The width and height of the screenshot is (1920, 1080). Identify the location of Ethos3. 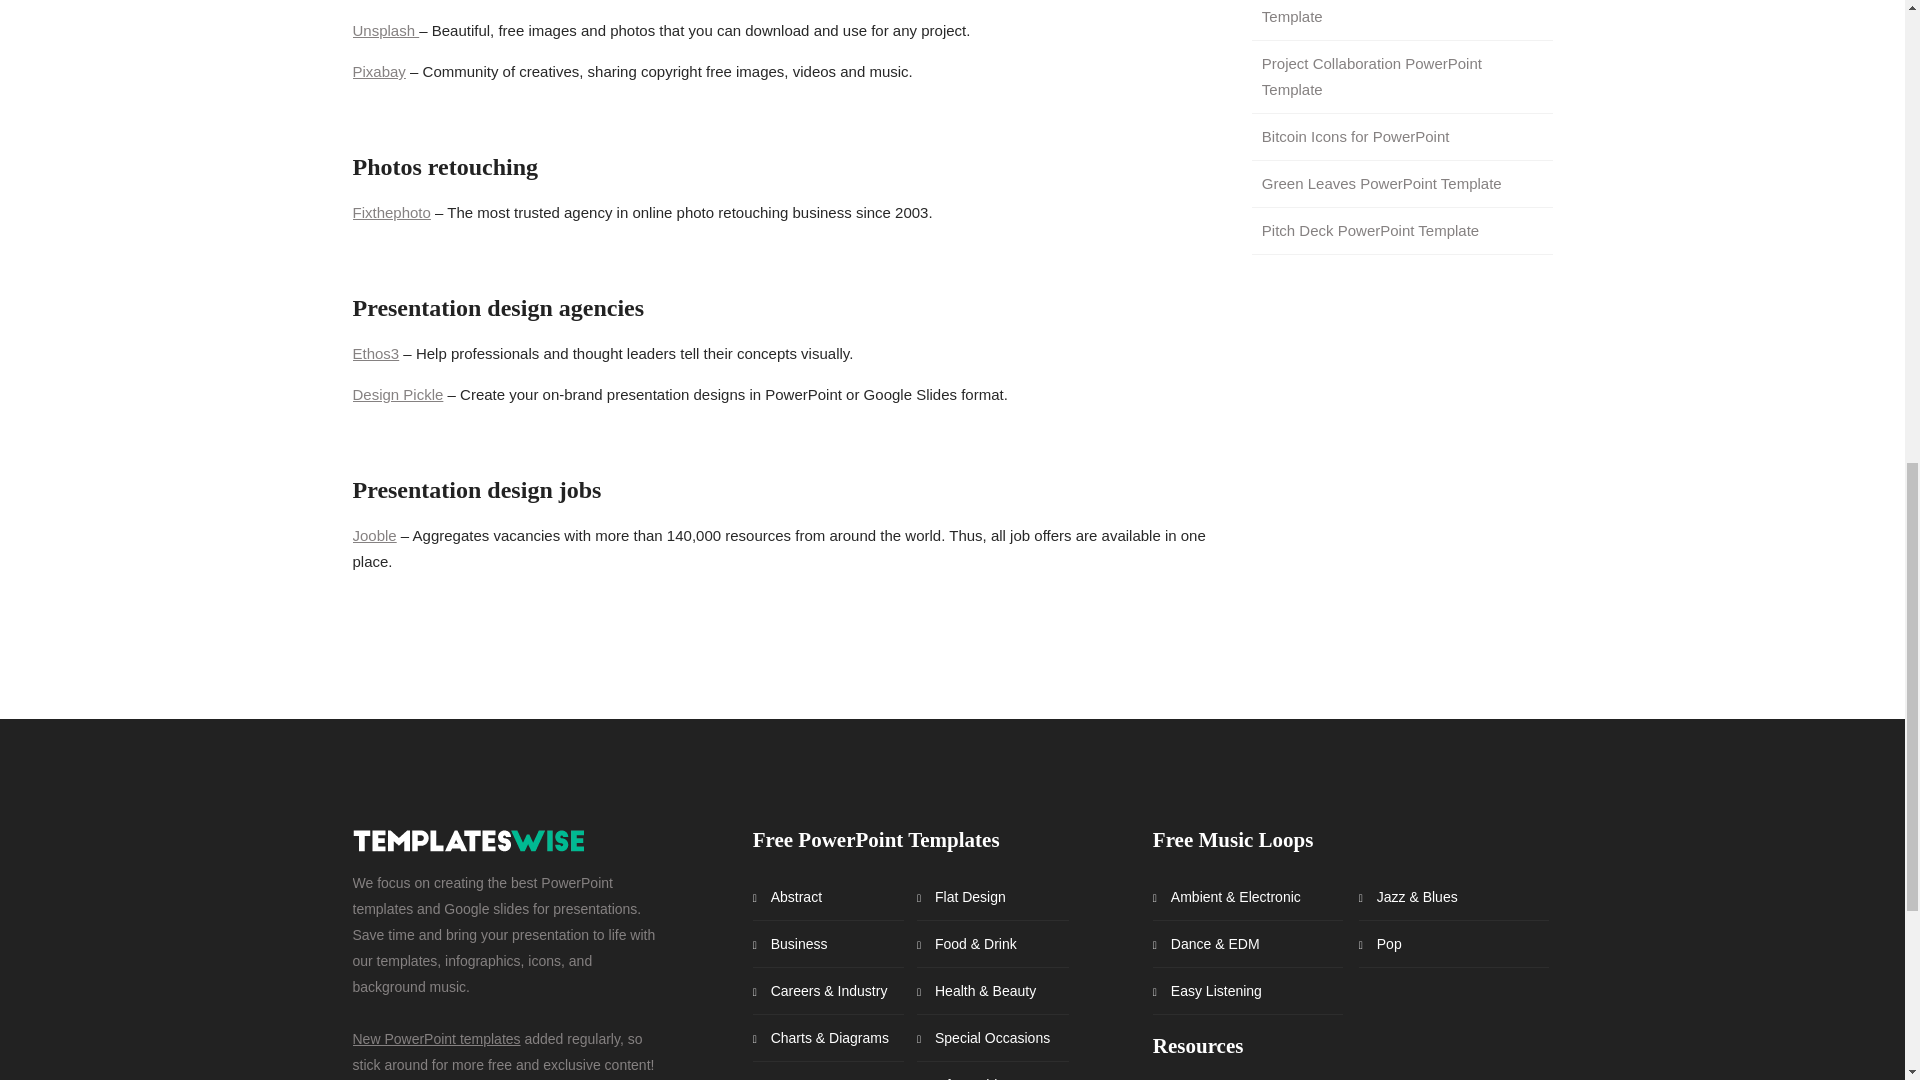
(375, 352).